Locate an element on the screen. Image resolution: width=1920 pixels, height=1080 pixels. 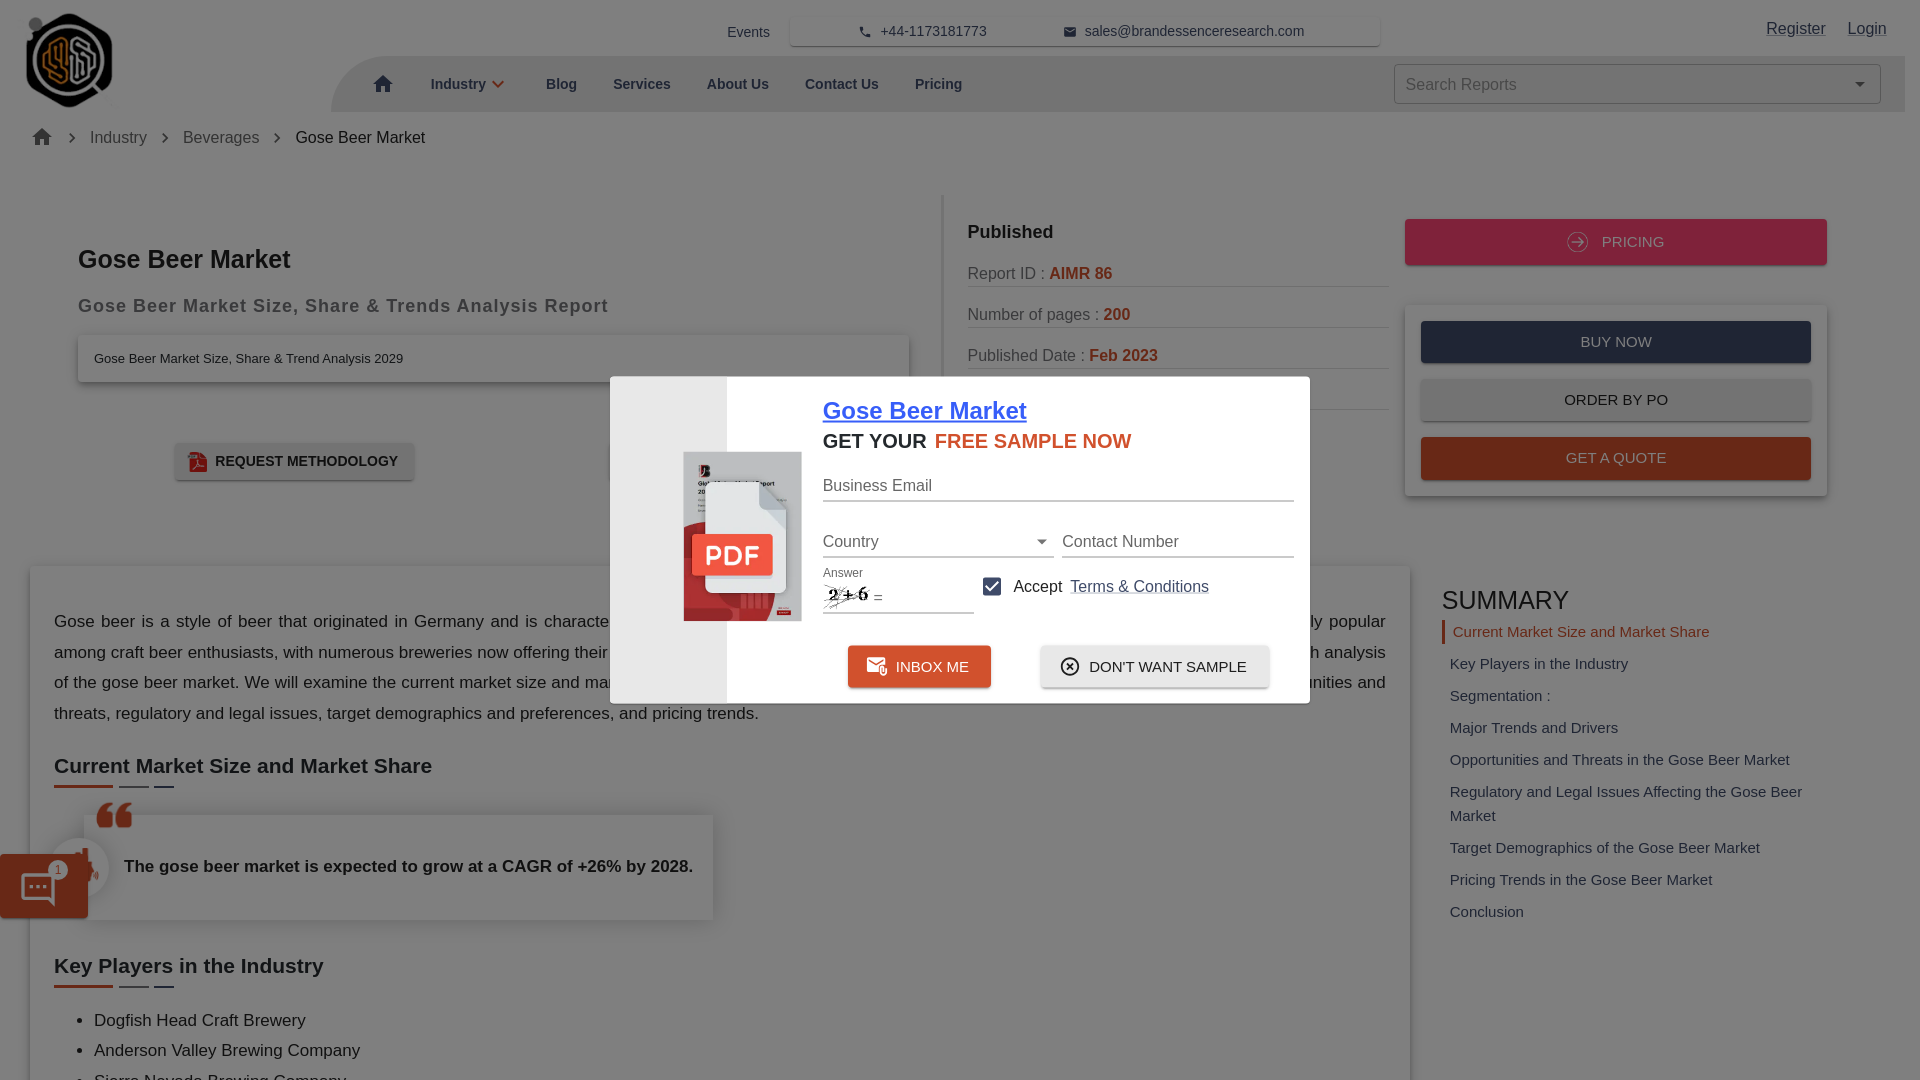
Services is located at coordinates (641, 83).